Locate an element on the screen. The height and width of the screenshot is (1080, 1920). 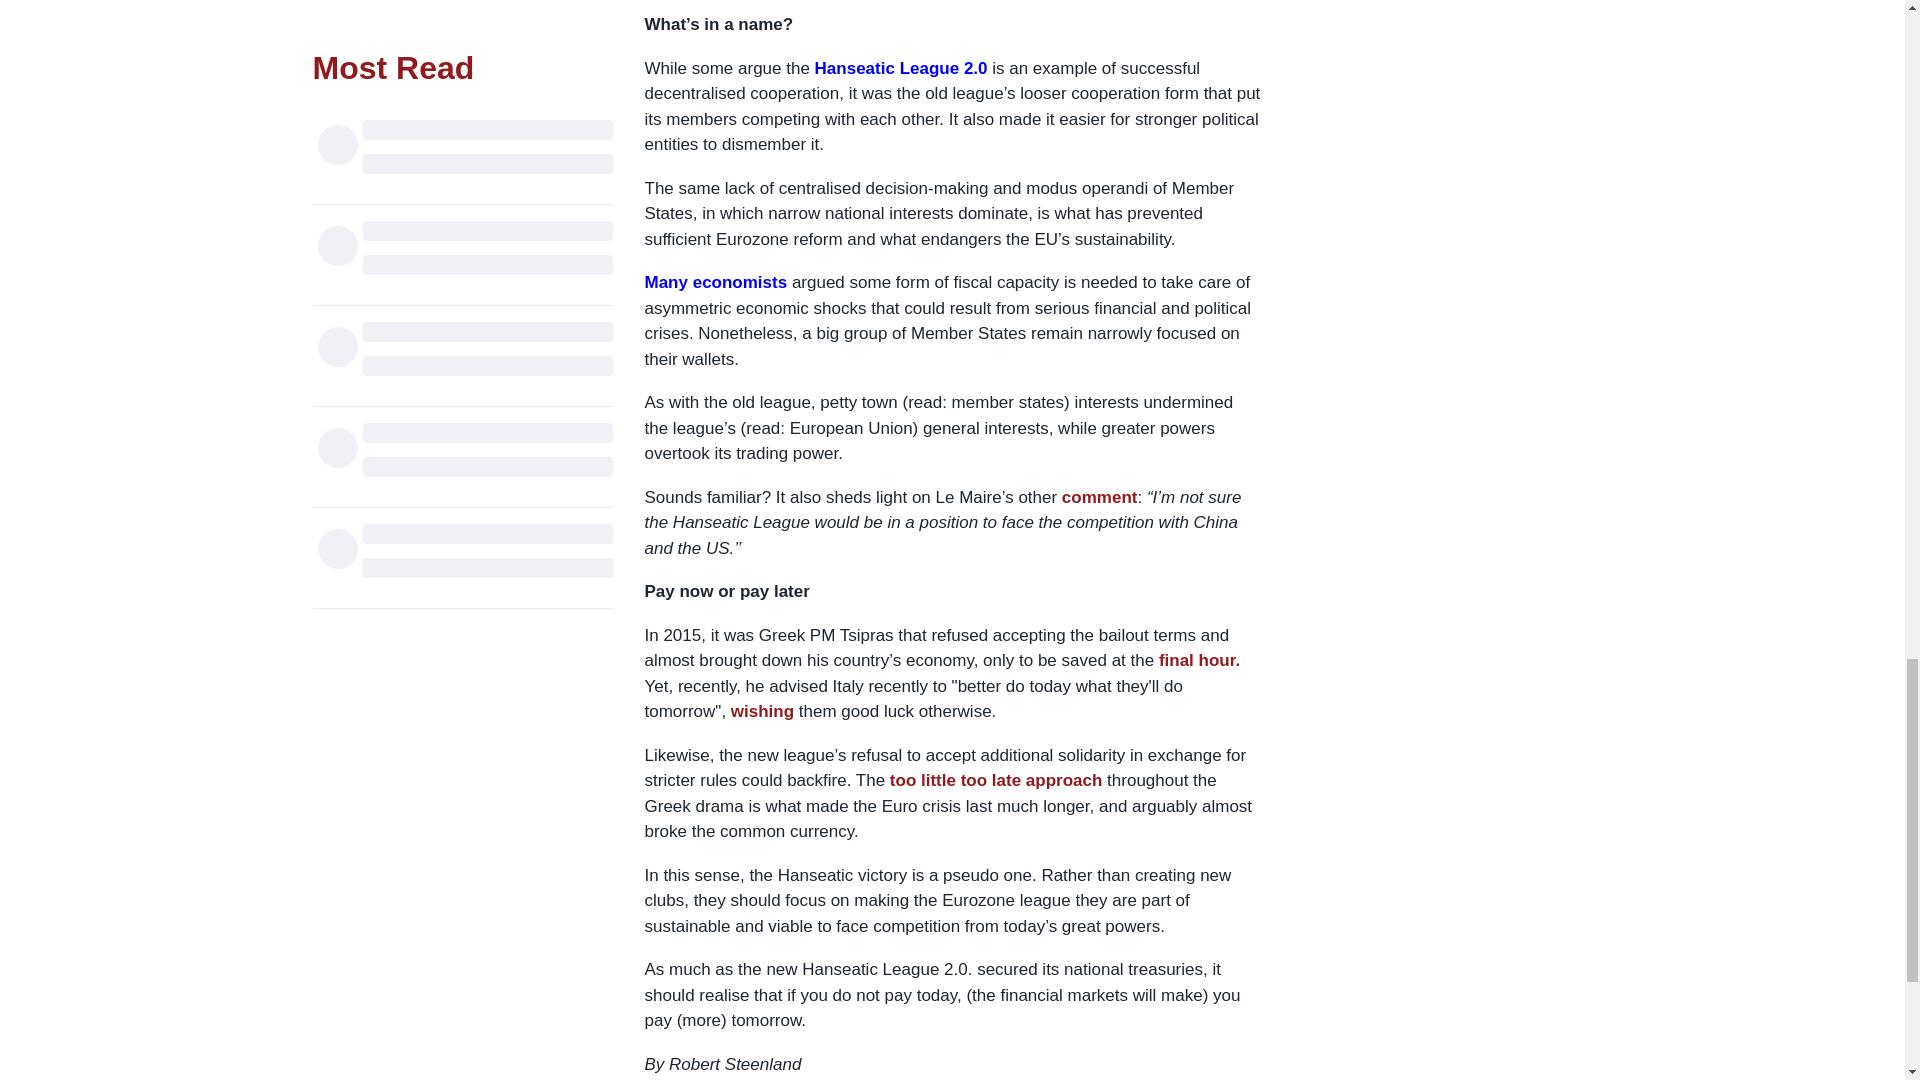
Many economists is located at coordinates (715, 282).